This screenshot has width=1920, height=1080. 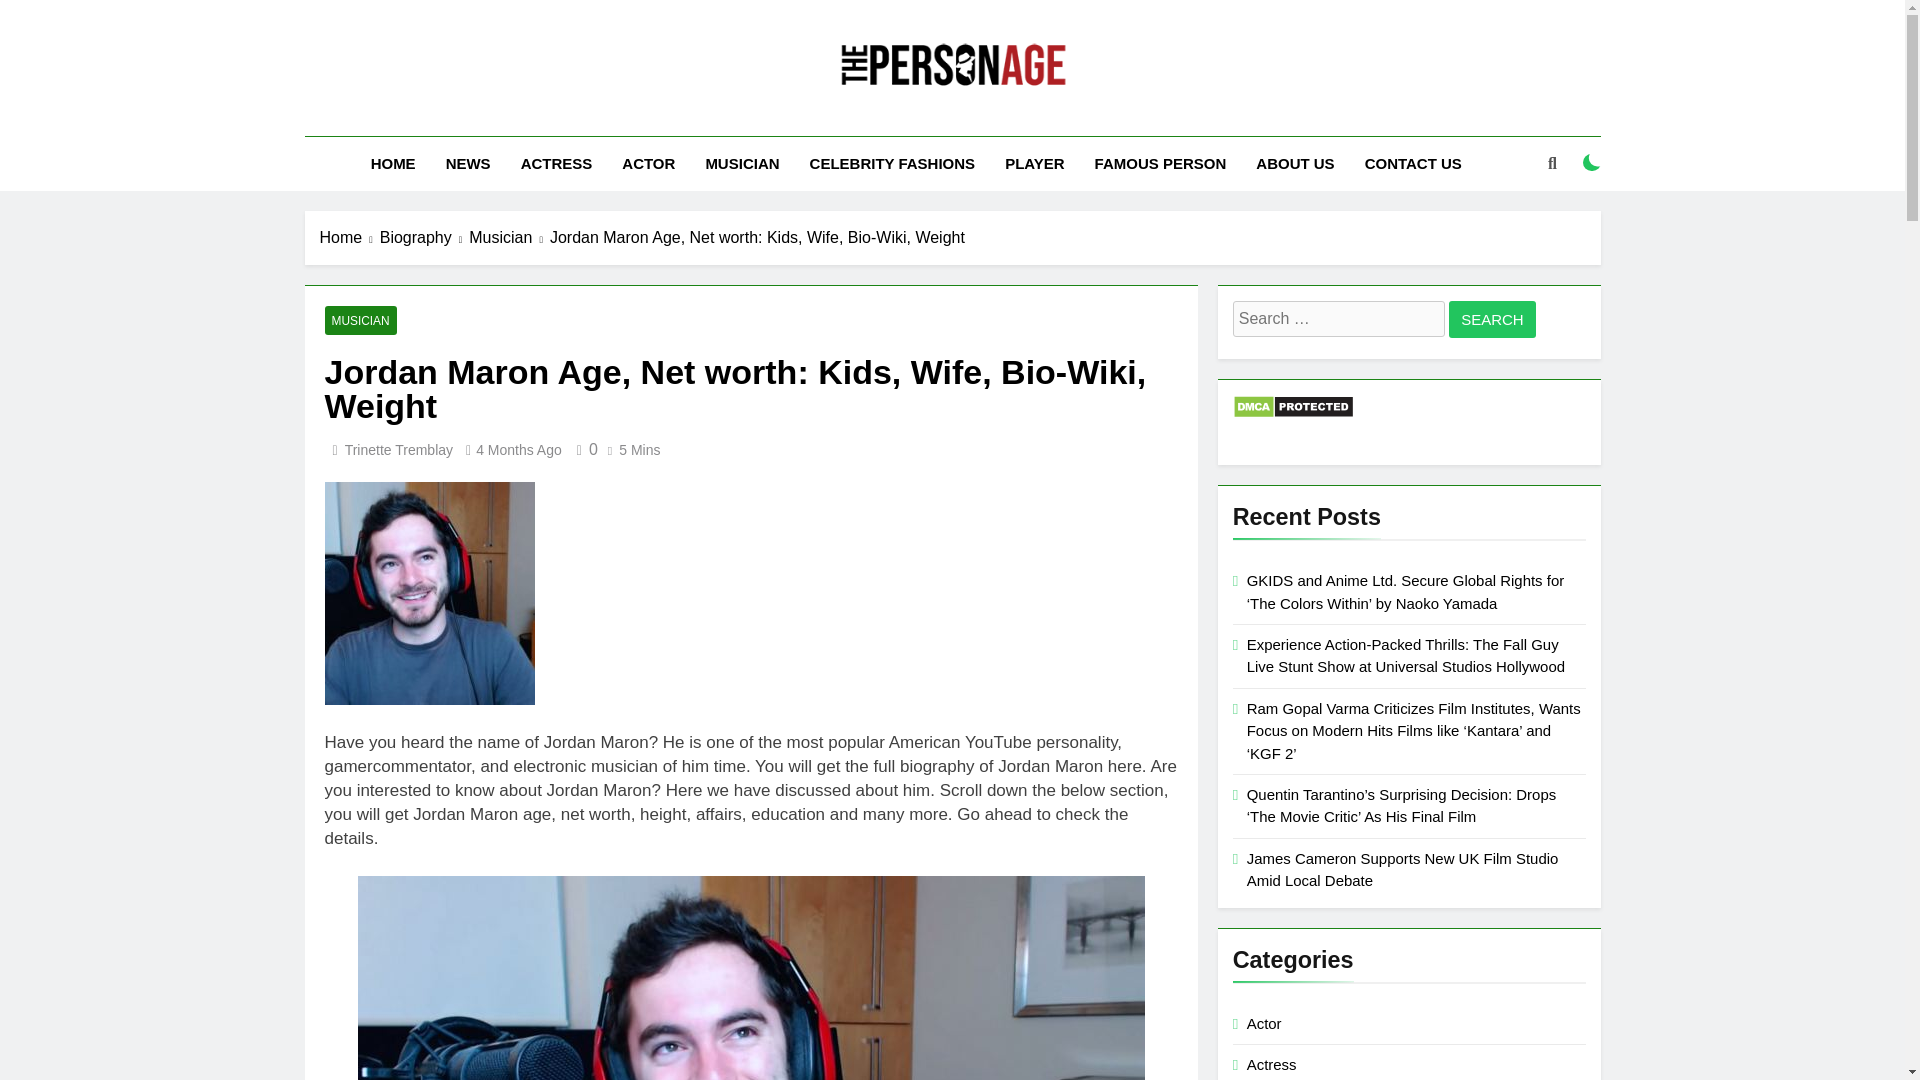 What do you see at coordinates (392, 164) in the screenshot?
I see `HOME` at bounding box center [392, 164].